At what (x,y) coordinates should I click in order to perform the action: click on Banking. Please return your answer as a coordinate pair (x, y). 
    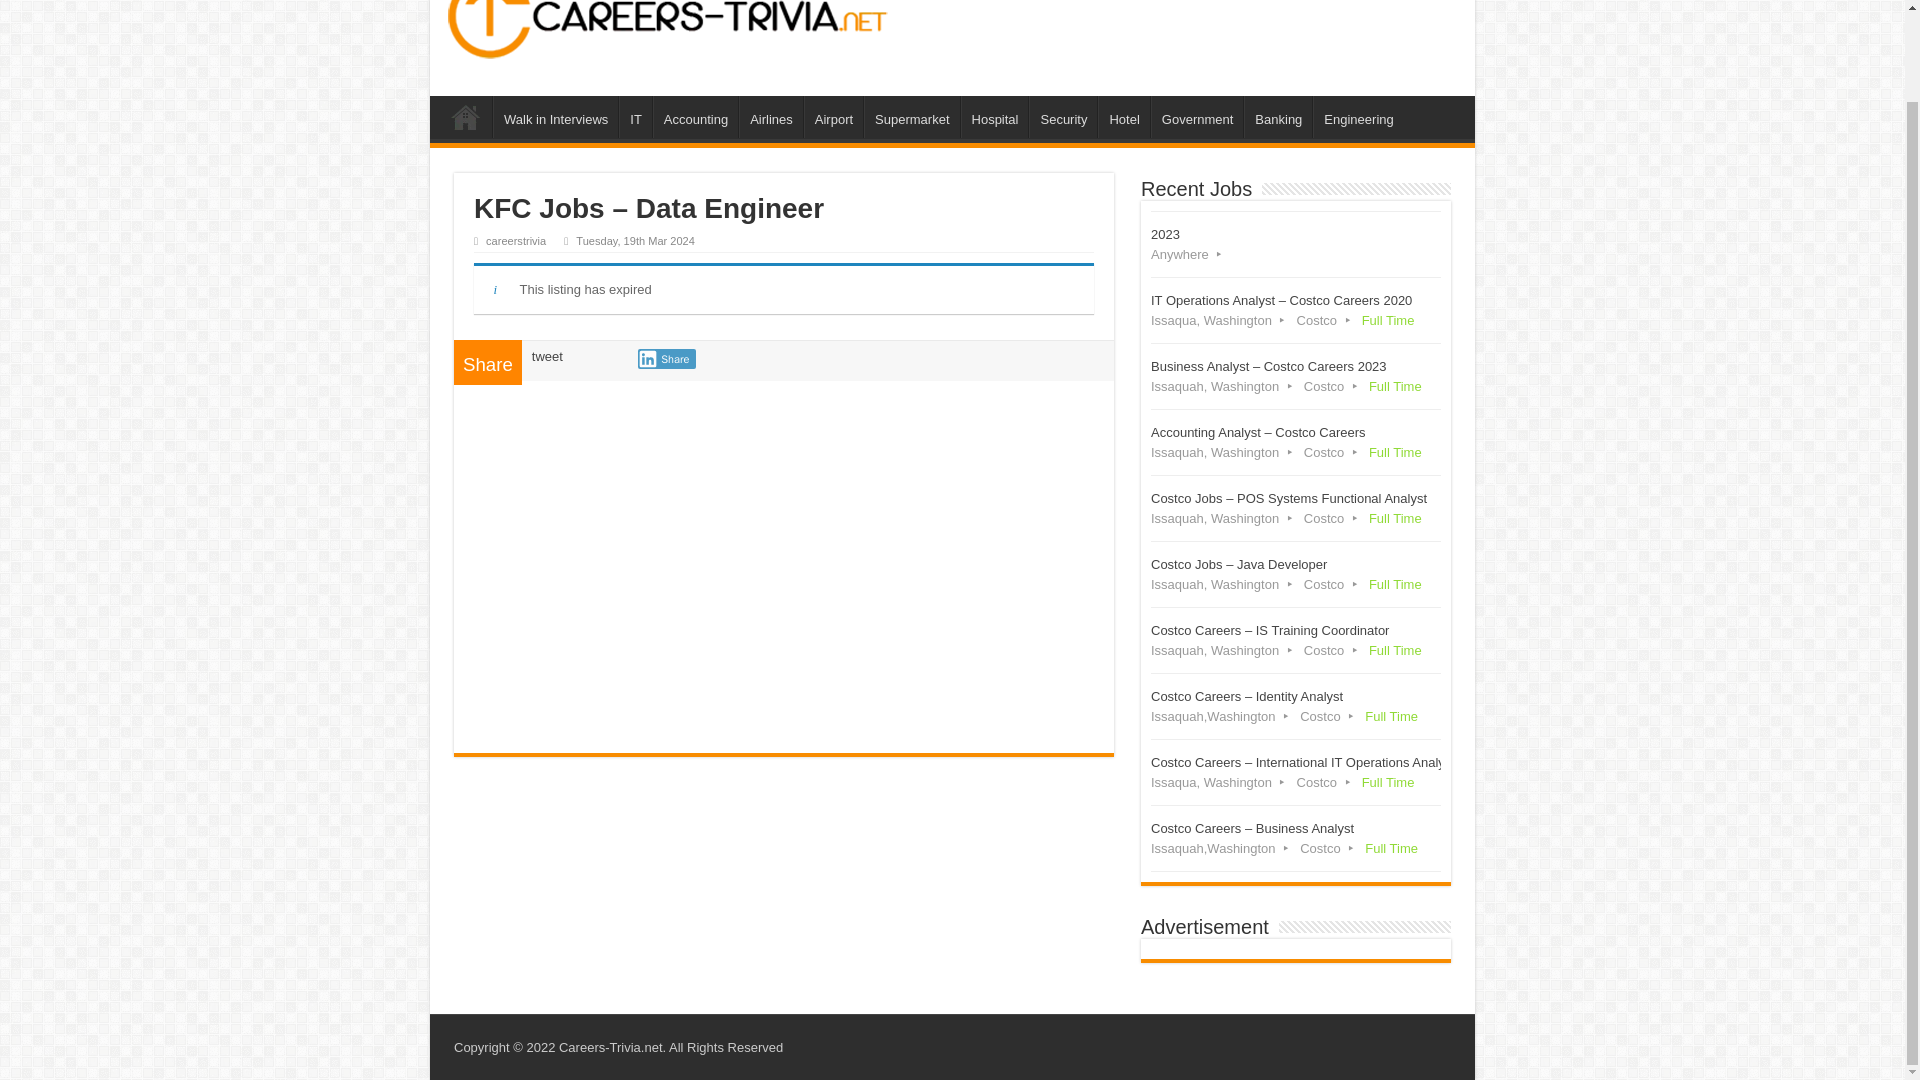
    Looking at the image, I should click on (1278, 117).